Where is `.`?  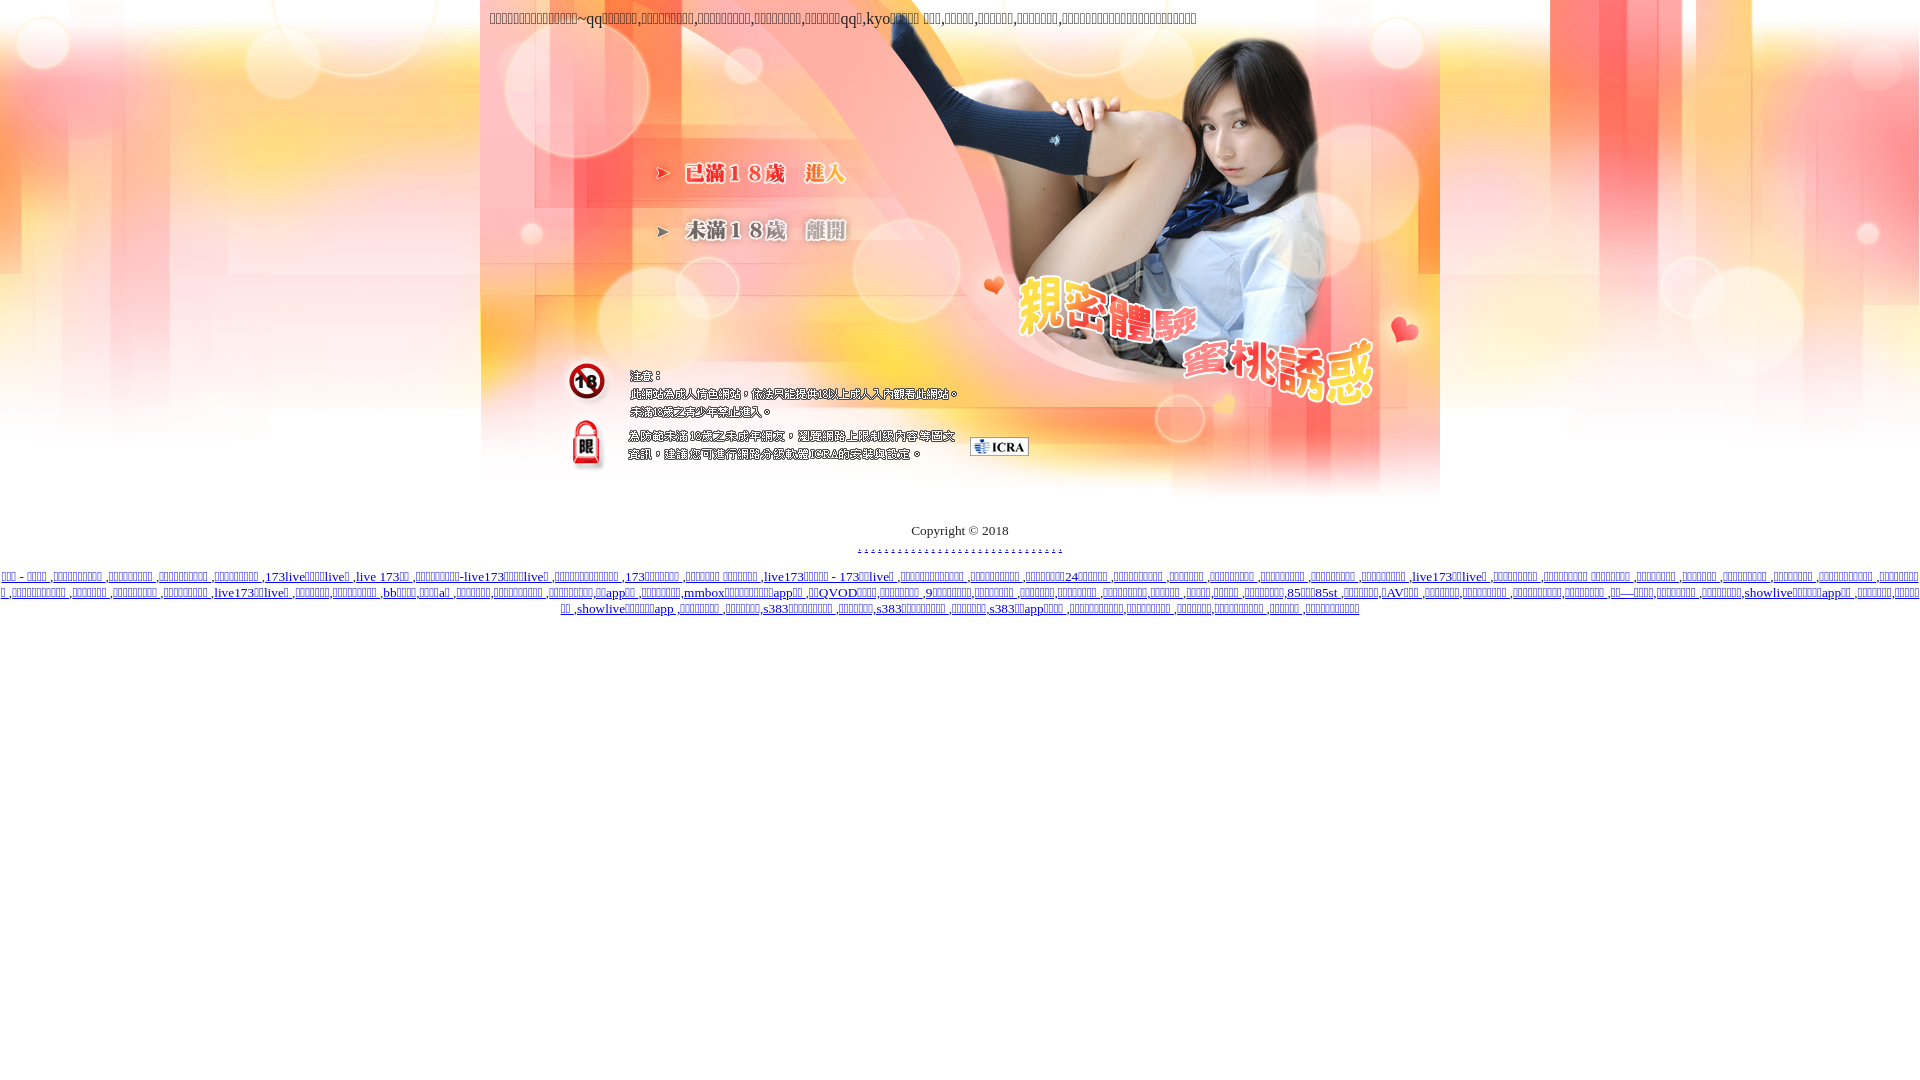
. is located at coordinates (880, 546).